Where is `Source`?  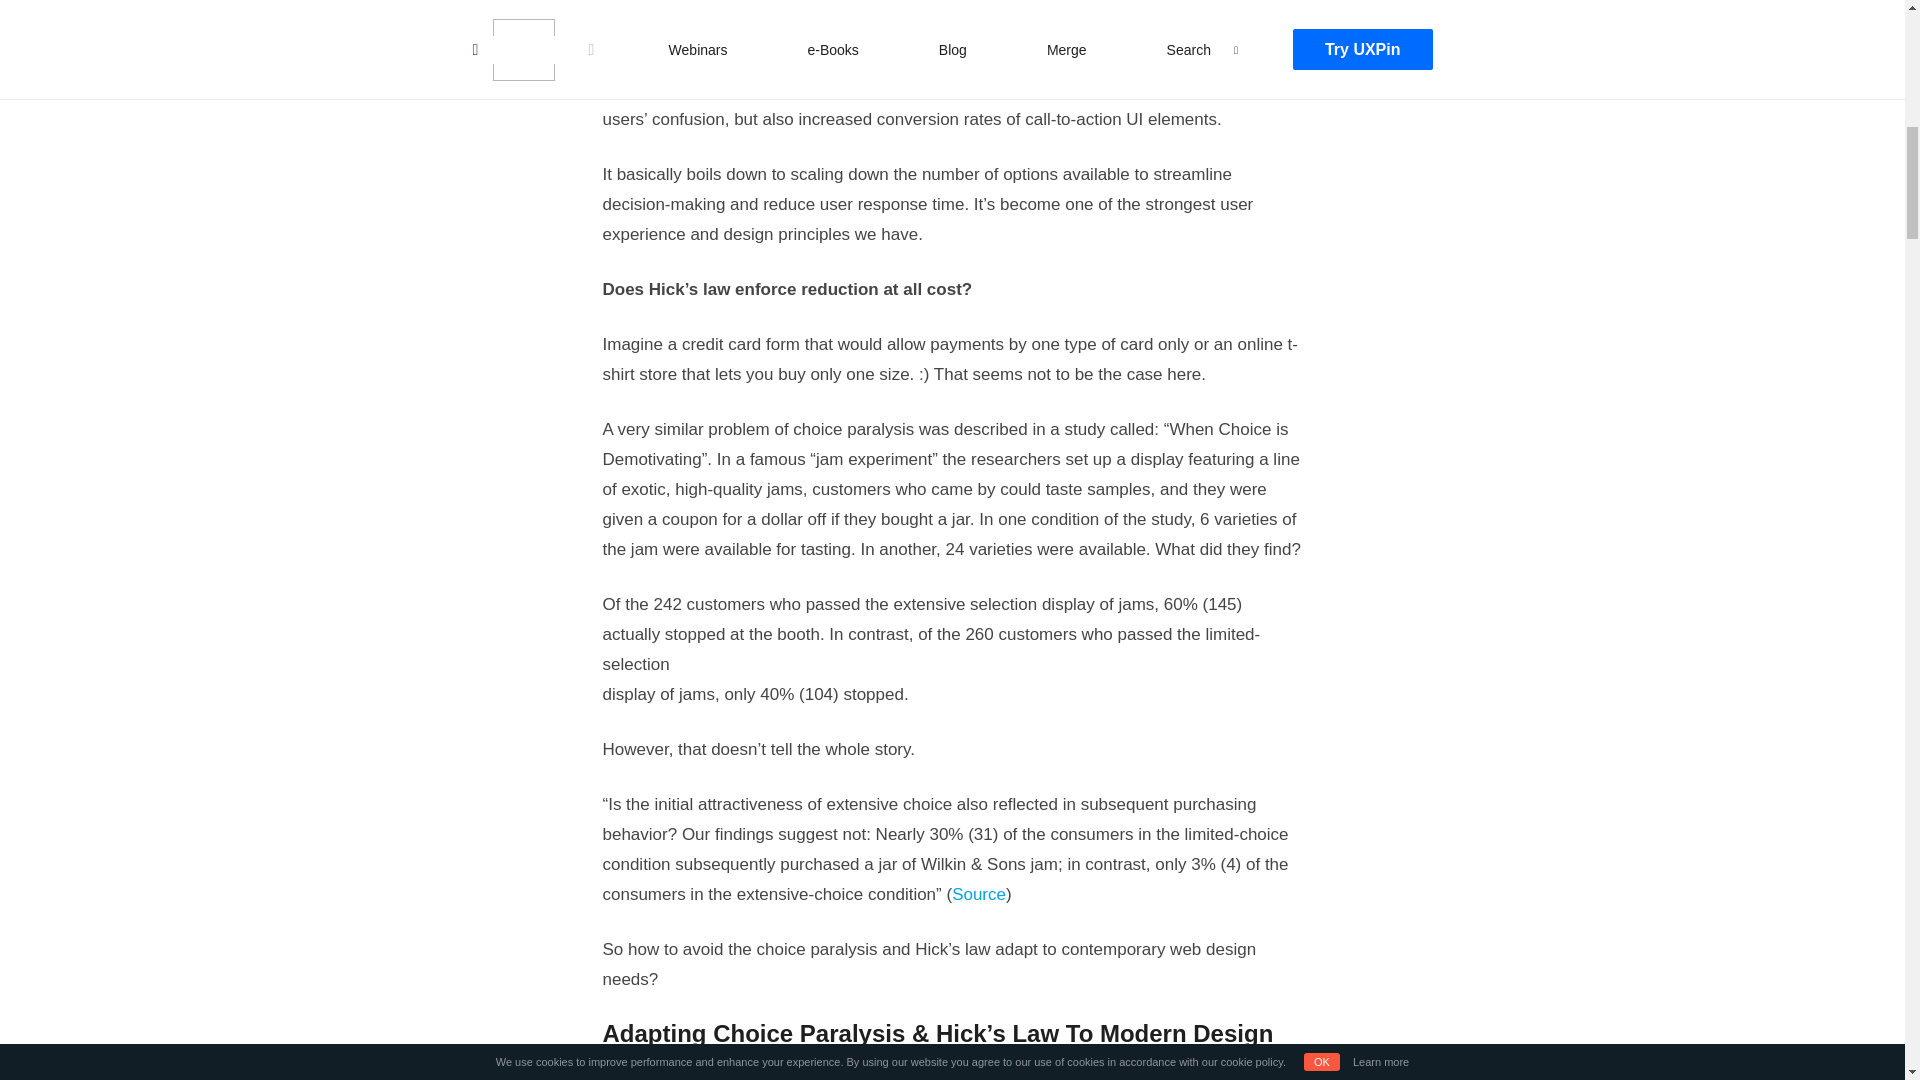 Source is located at coordinates (979, 894).